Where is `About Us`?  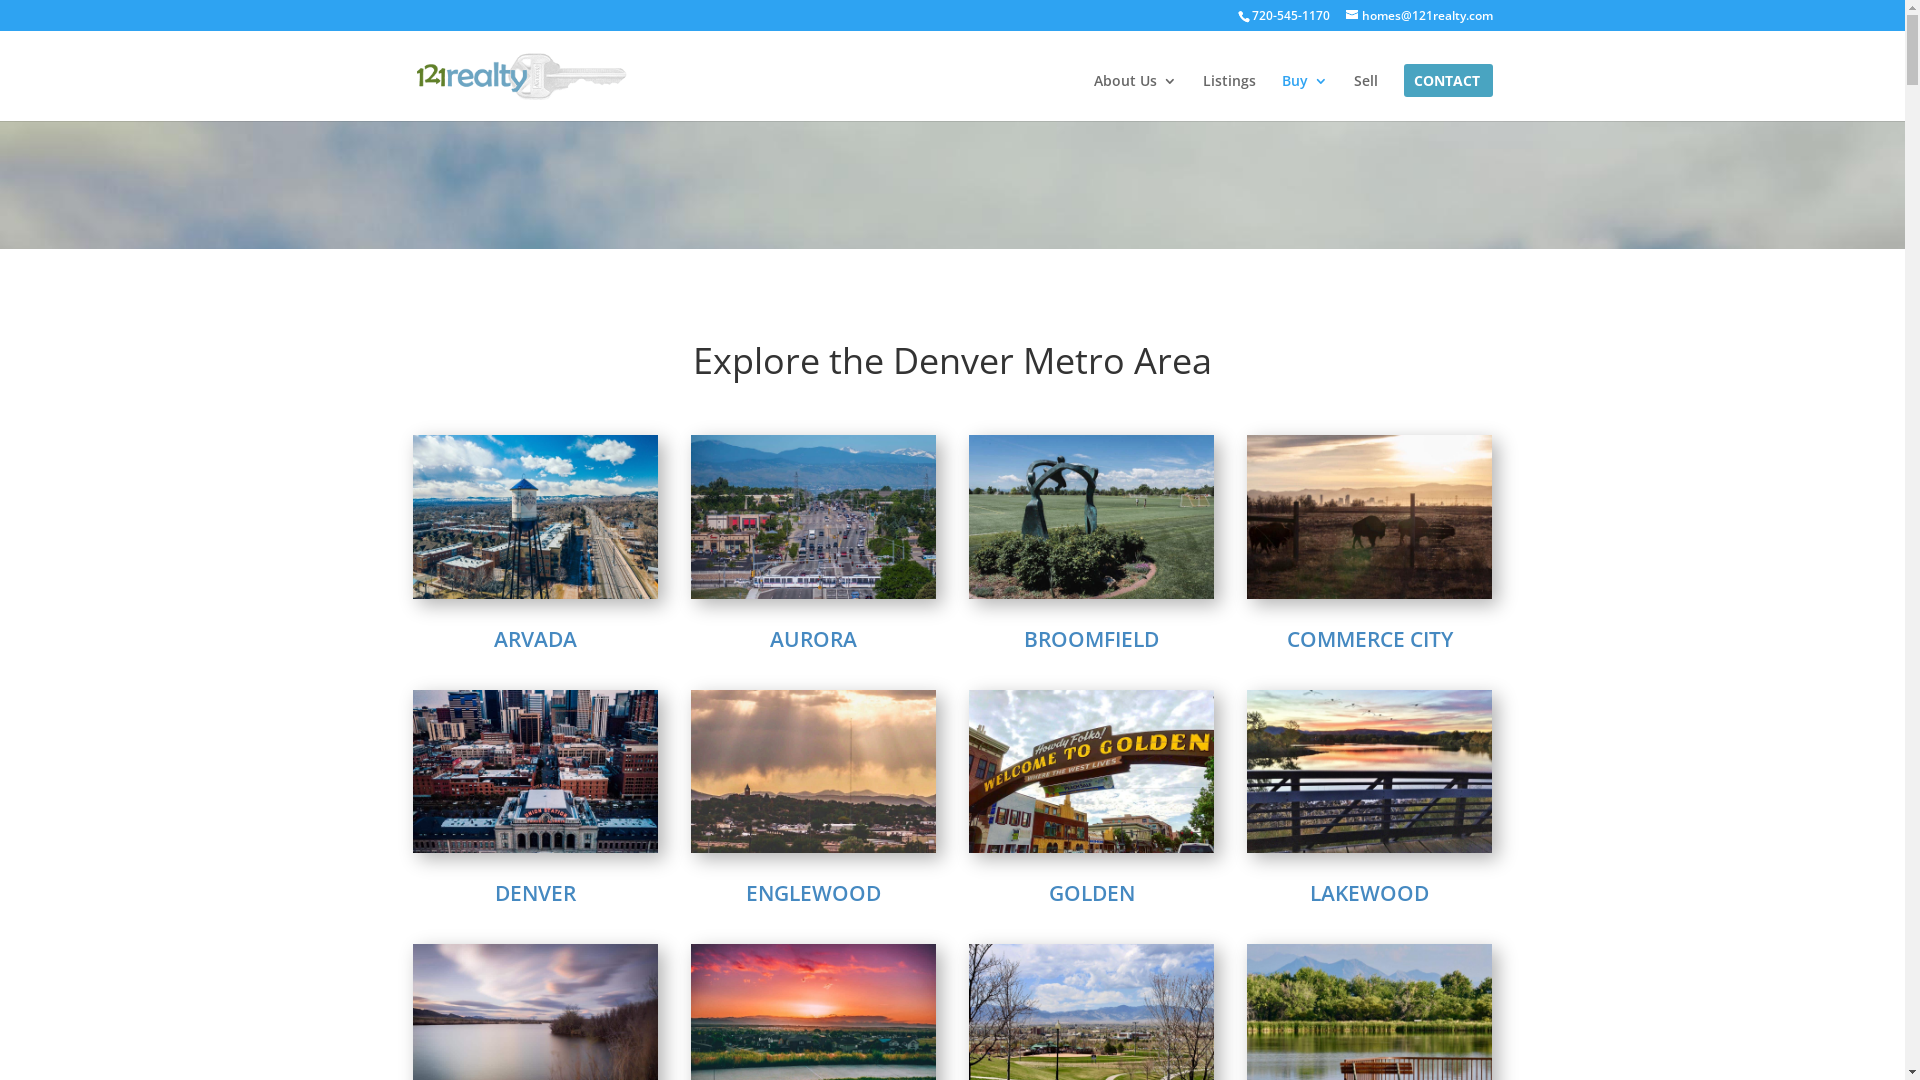
About Us is located at coordinates (1136, 98).